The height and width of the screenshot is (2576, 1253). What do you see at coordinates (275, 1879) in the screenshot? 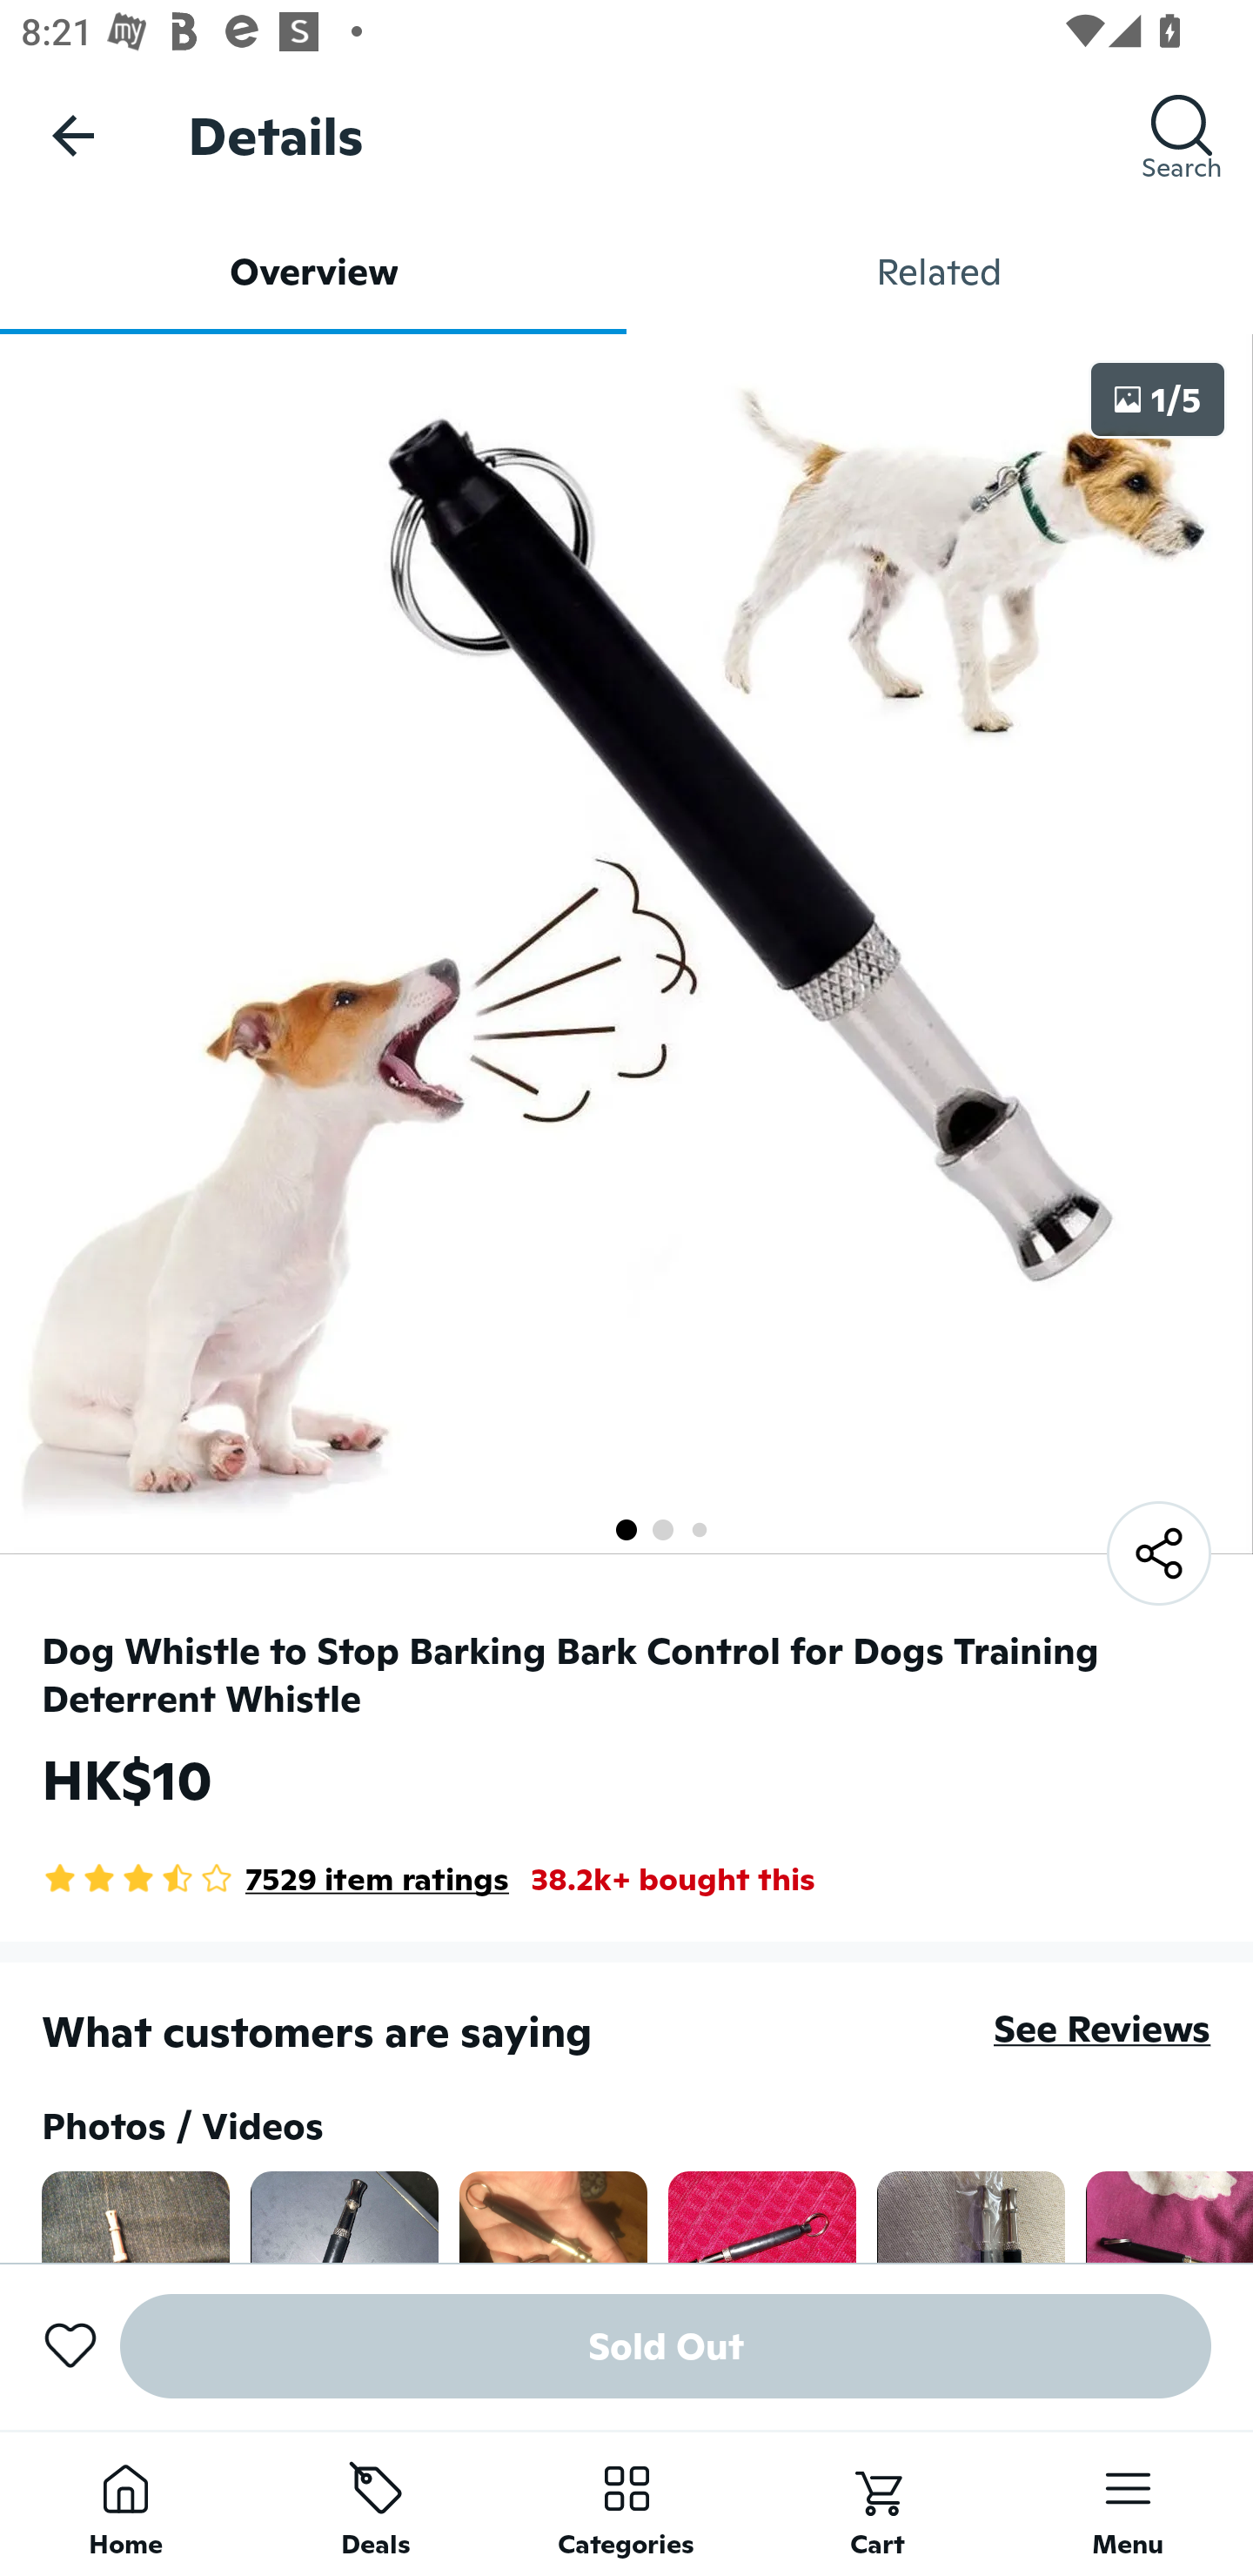
I see `3.6 Star Rating 7529 item ratings` at bounding box center [275, 1879].